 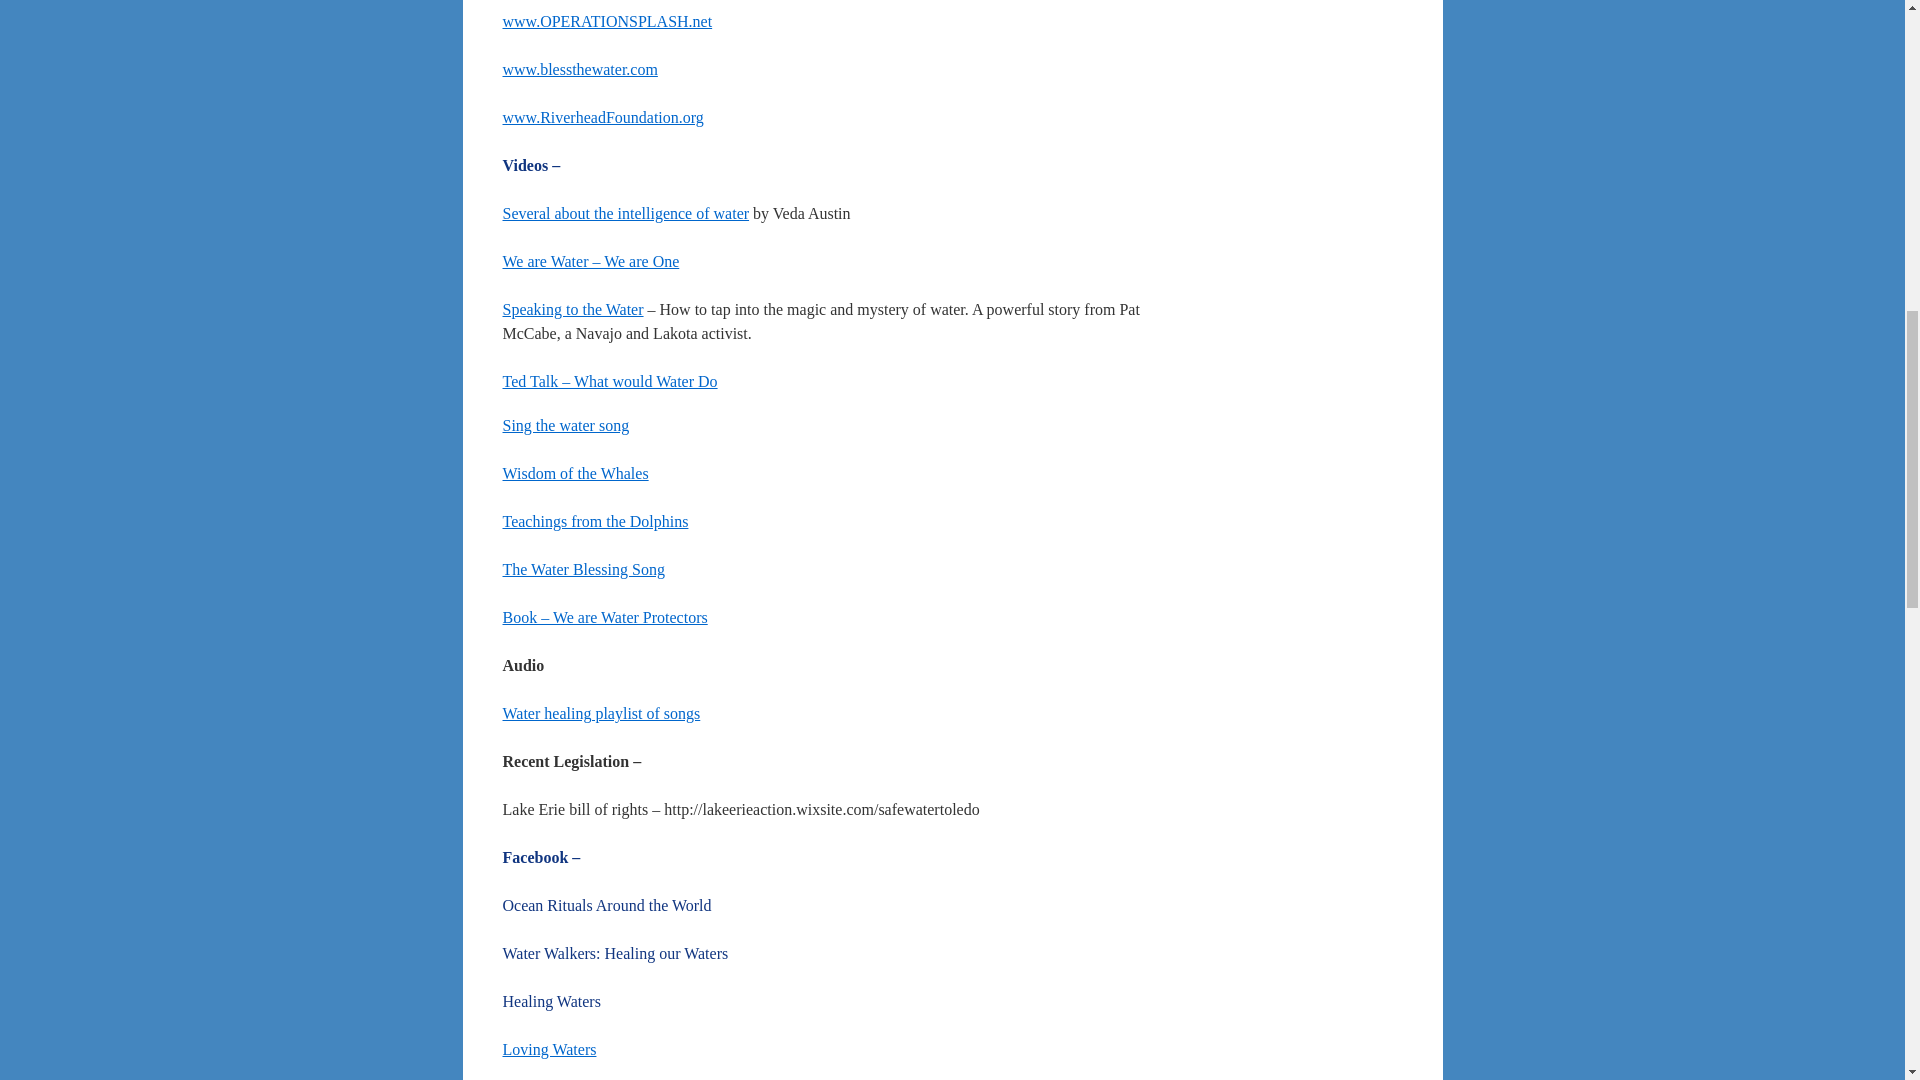 What do you see at coordinates (548, 1050) in the screenshot?
I see `Loving Waters` at bounding box center [548, 1050].